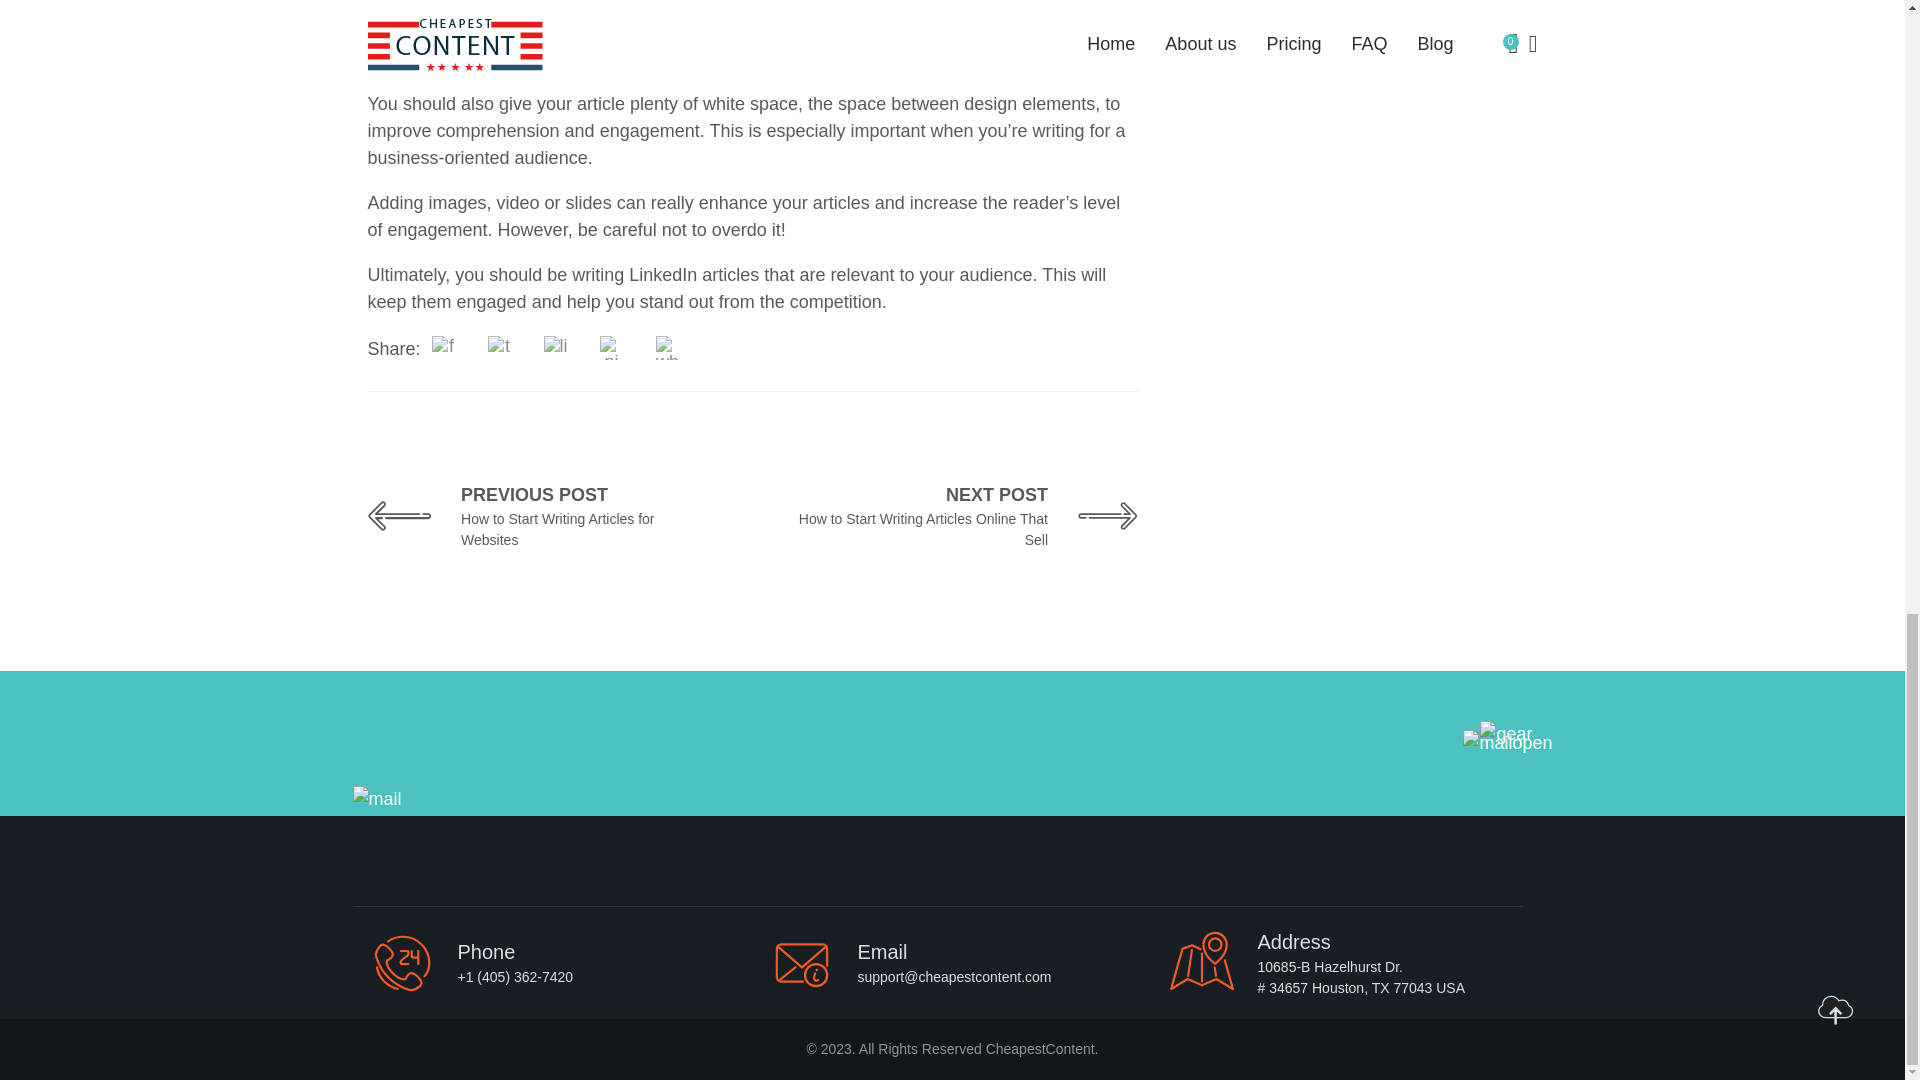 This screenshot has height=1080, width=1920. What do you see at coordinates (964, 516) in the screenshot?
I see `Phone` at bounding box center [964, 516].